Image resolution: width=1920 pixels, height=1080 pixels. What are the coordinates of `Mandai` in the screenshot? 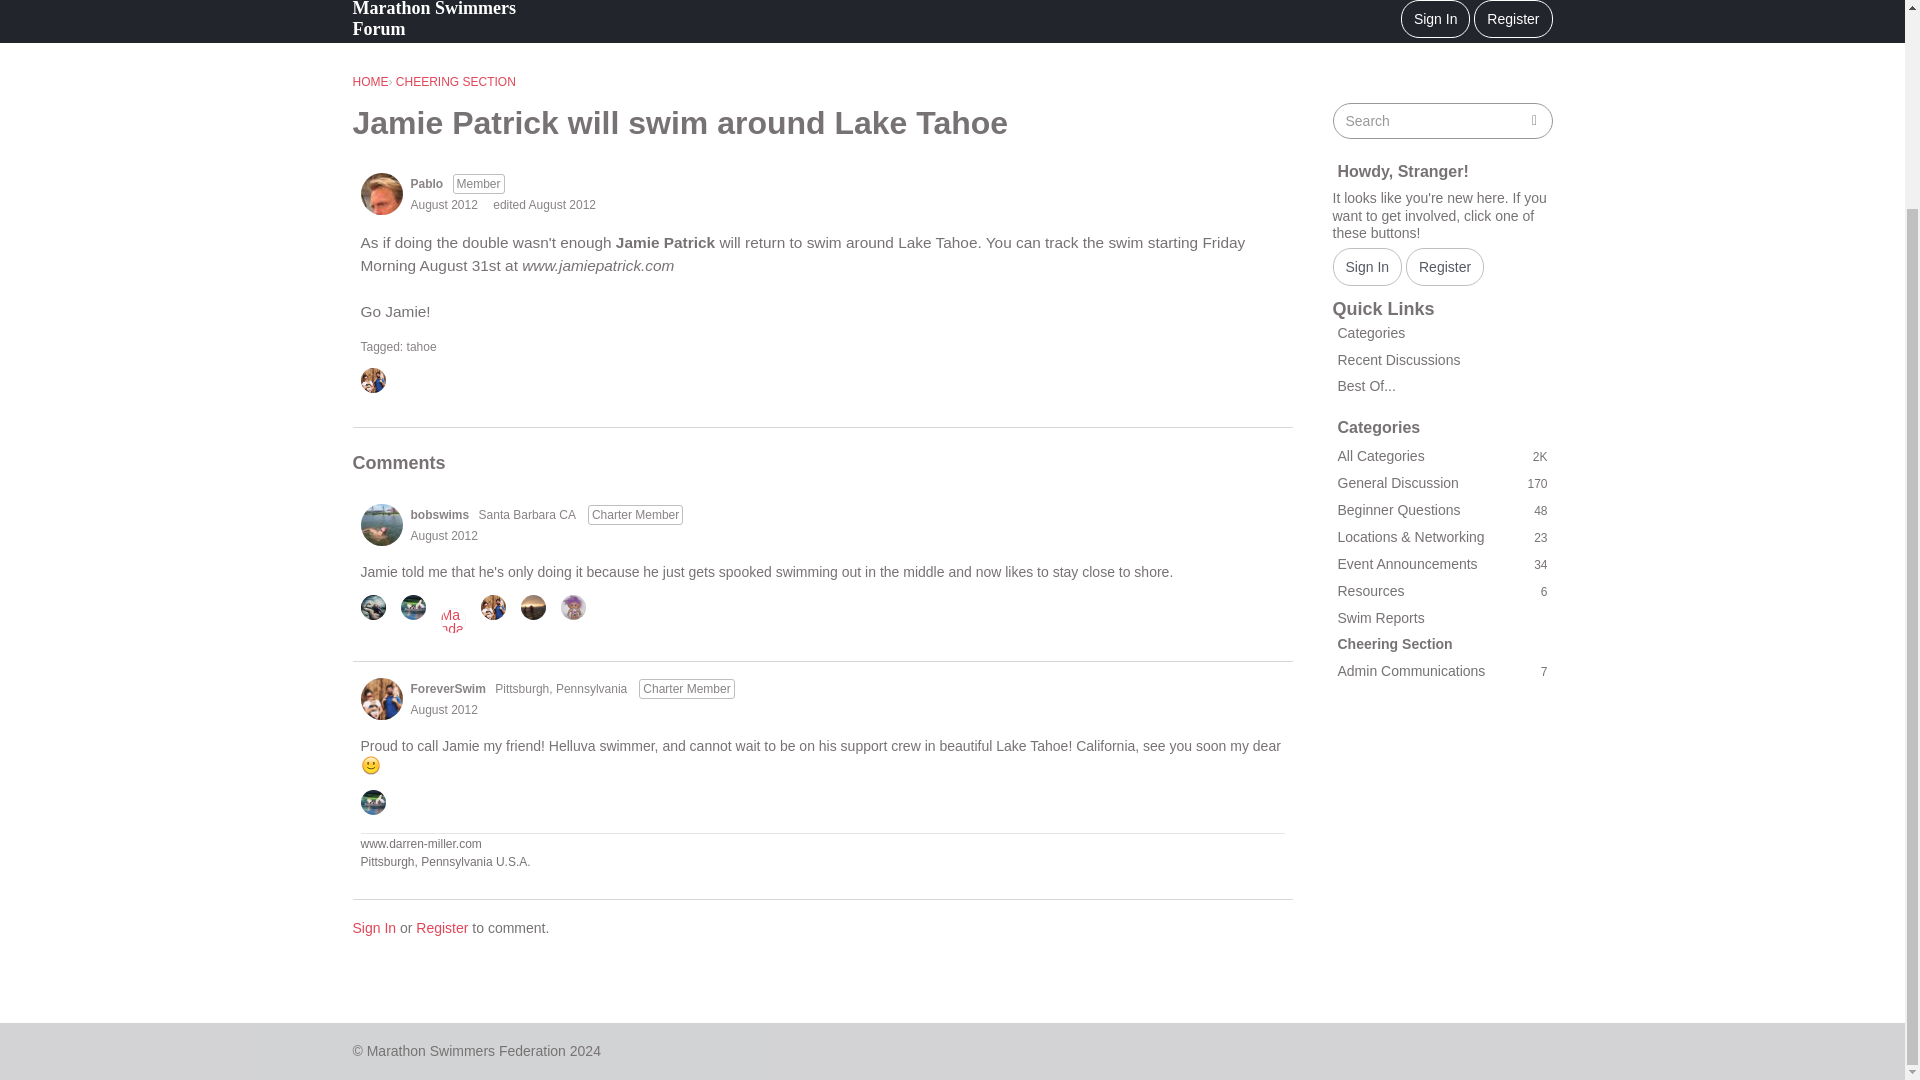 It's located at (452, 620).